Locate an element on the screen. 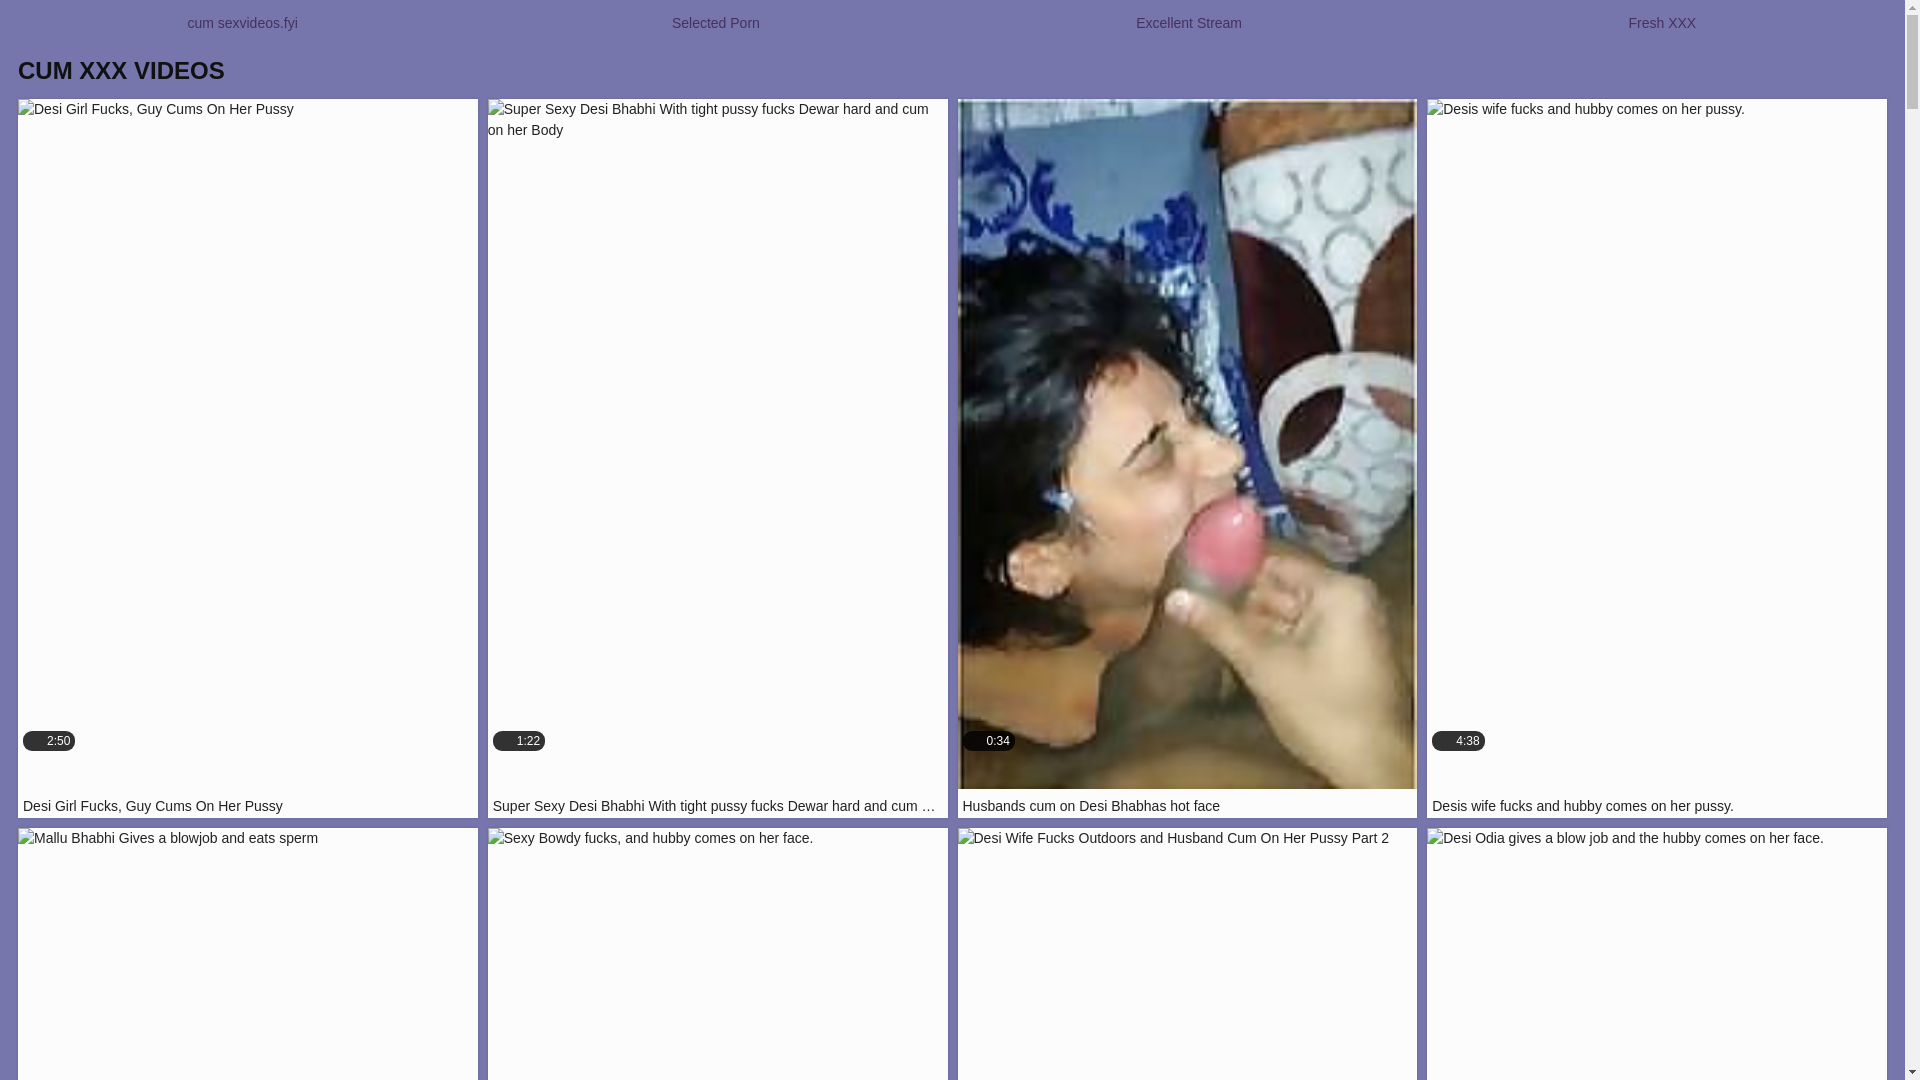  cum sexvideos.fyi is located at coordinates (242, 22).